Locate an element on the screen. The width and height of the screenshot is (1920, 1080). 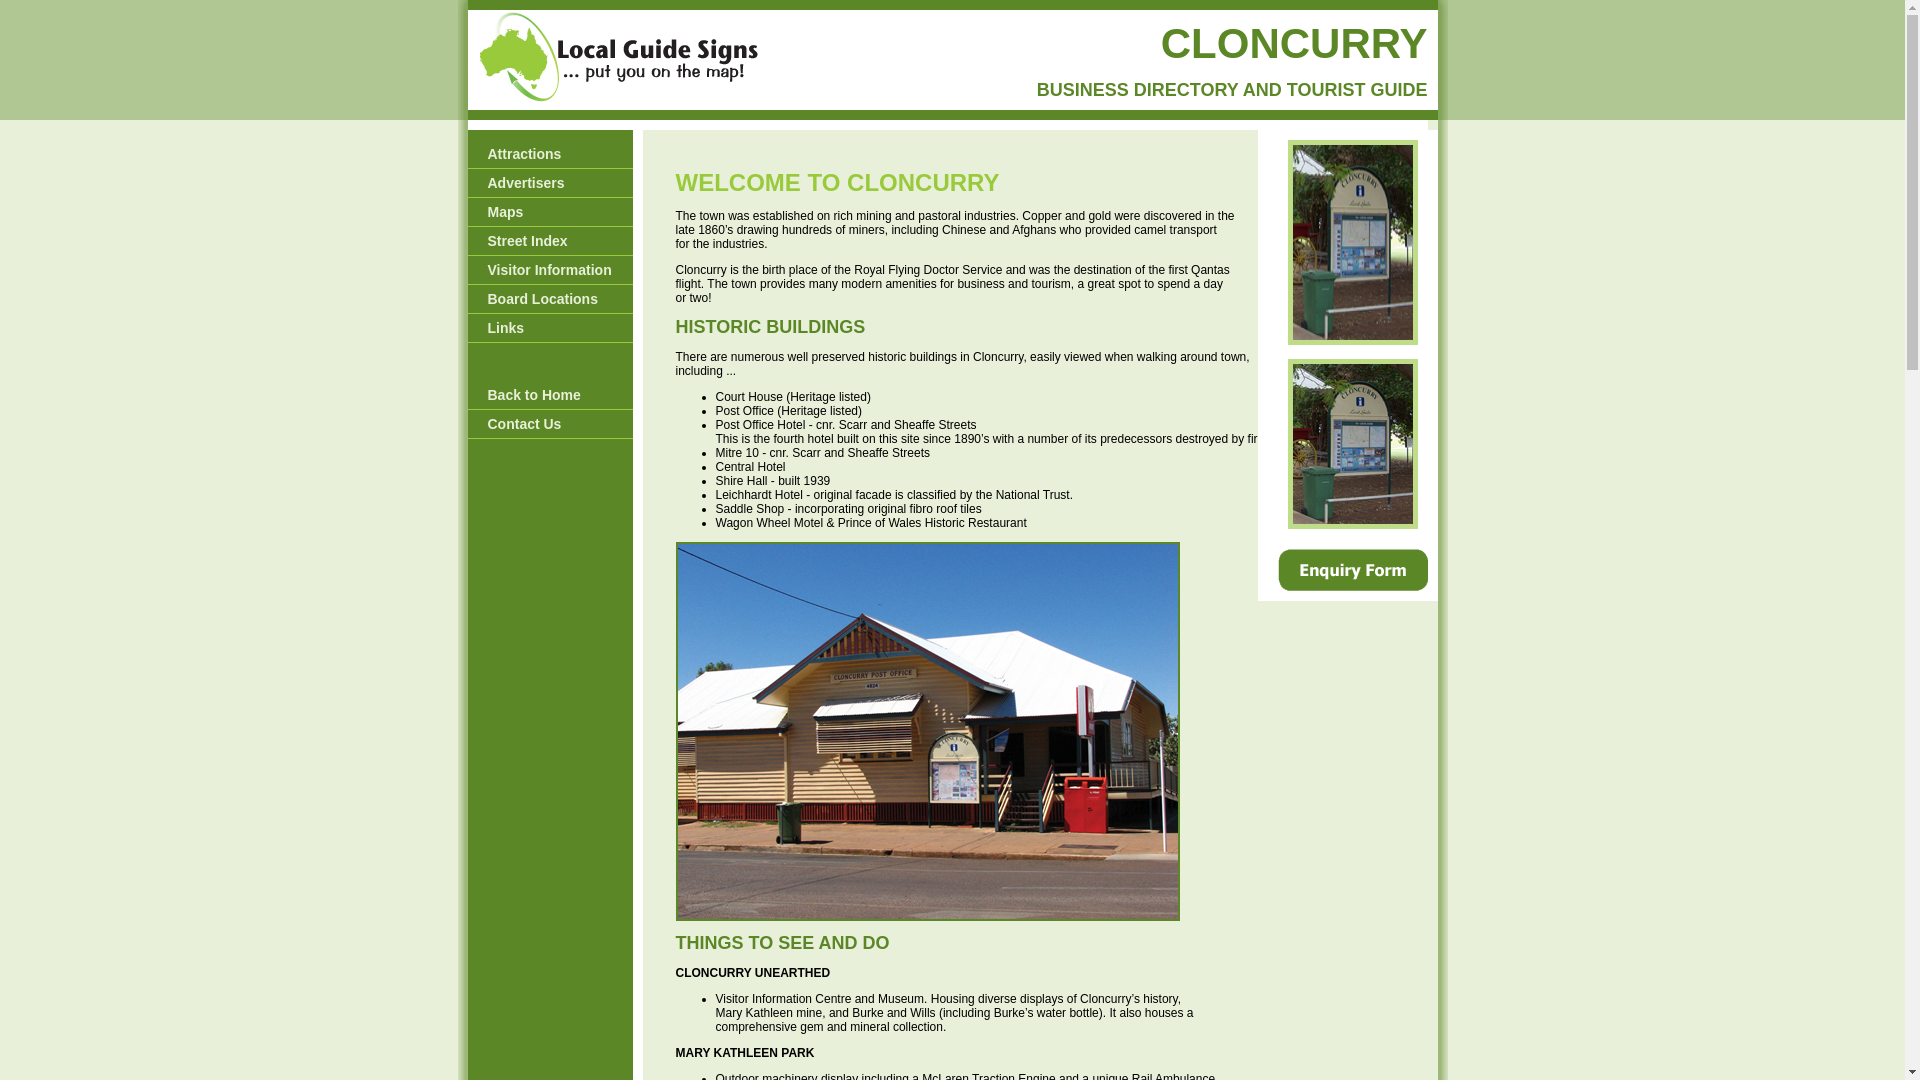
Attractions is located at coordinates (550, 154).